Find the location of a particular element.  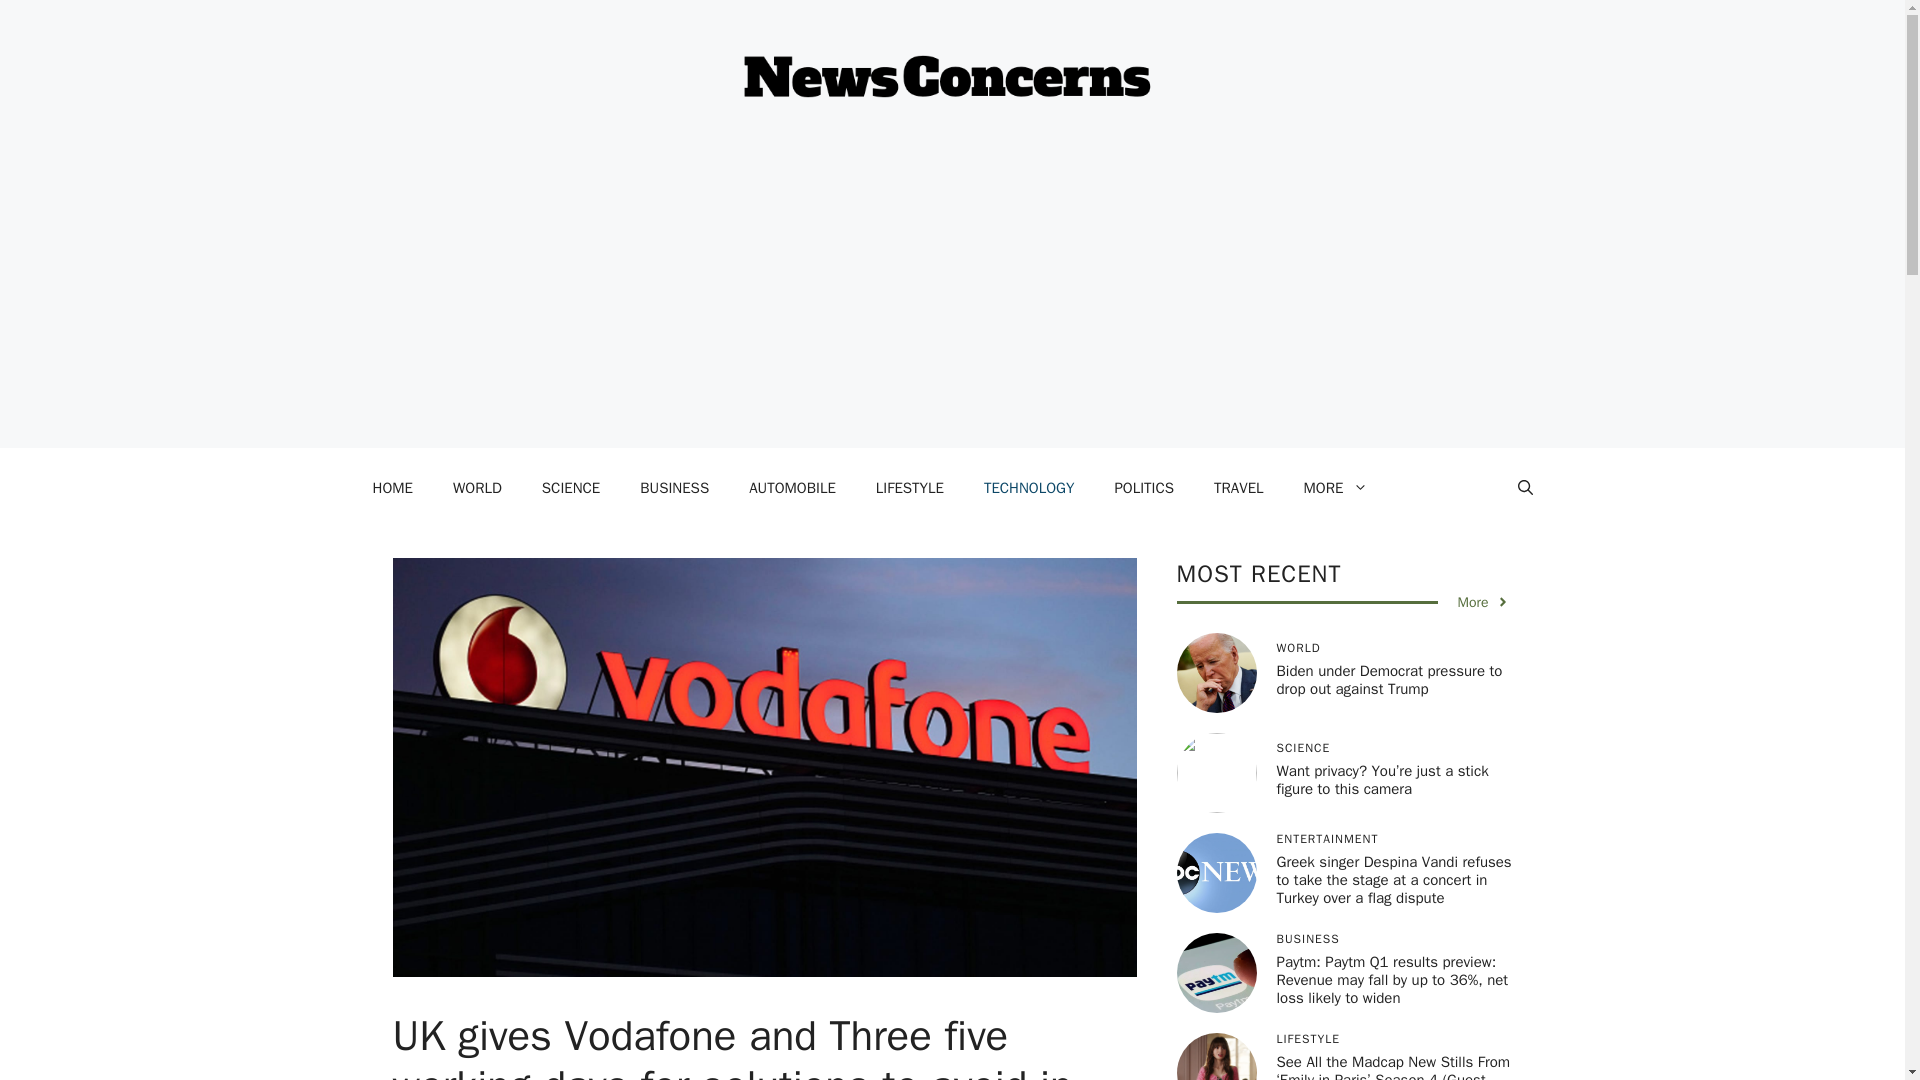

LIFESTYLE is located at coordinates (910, 488).